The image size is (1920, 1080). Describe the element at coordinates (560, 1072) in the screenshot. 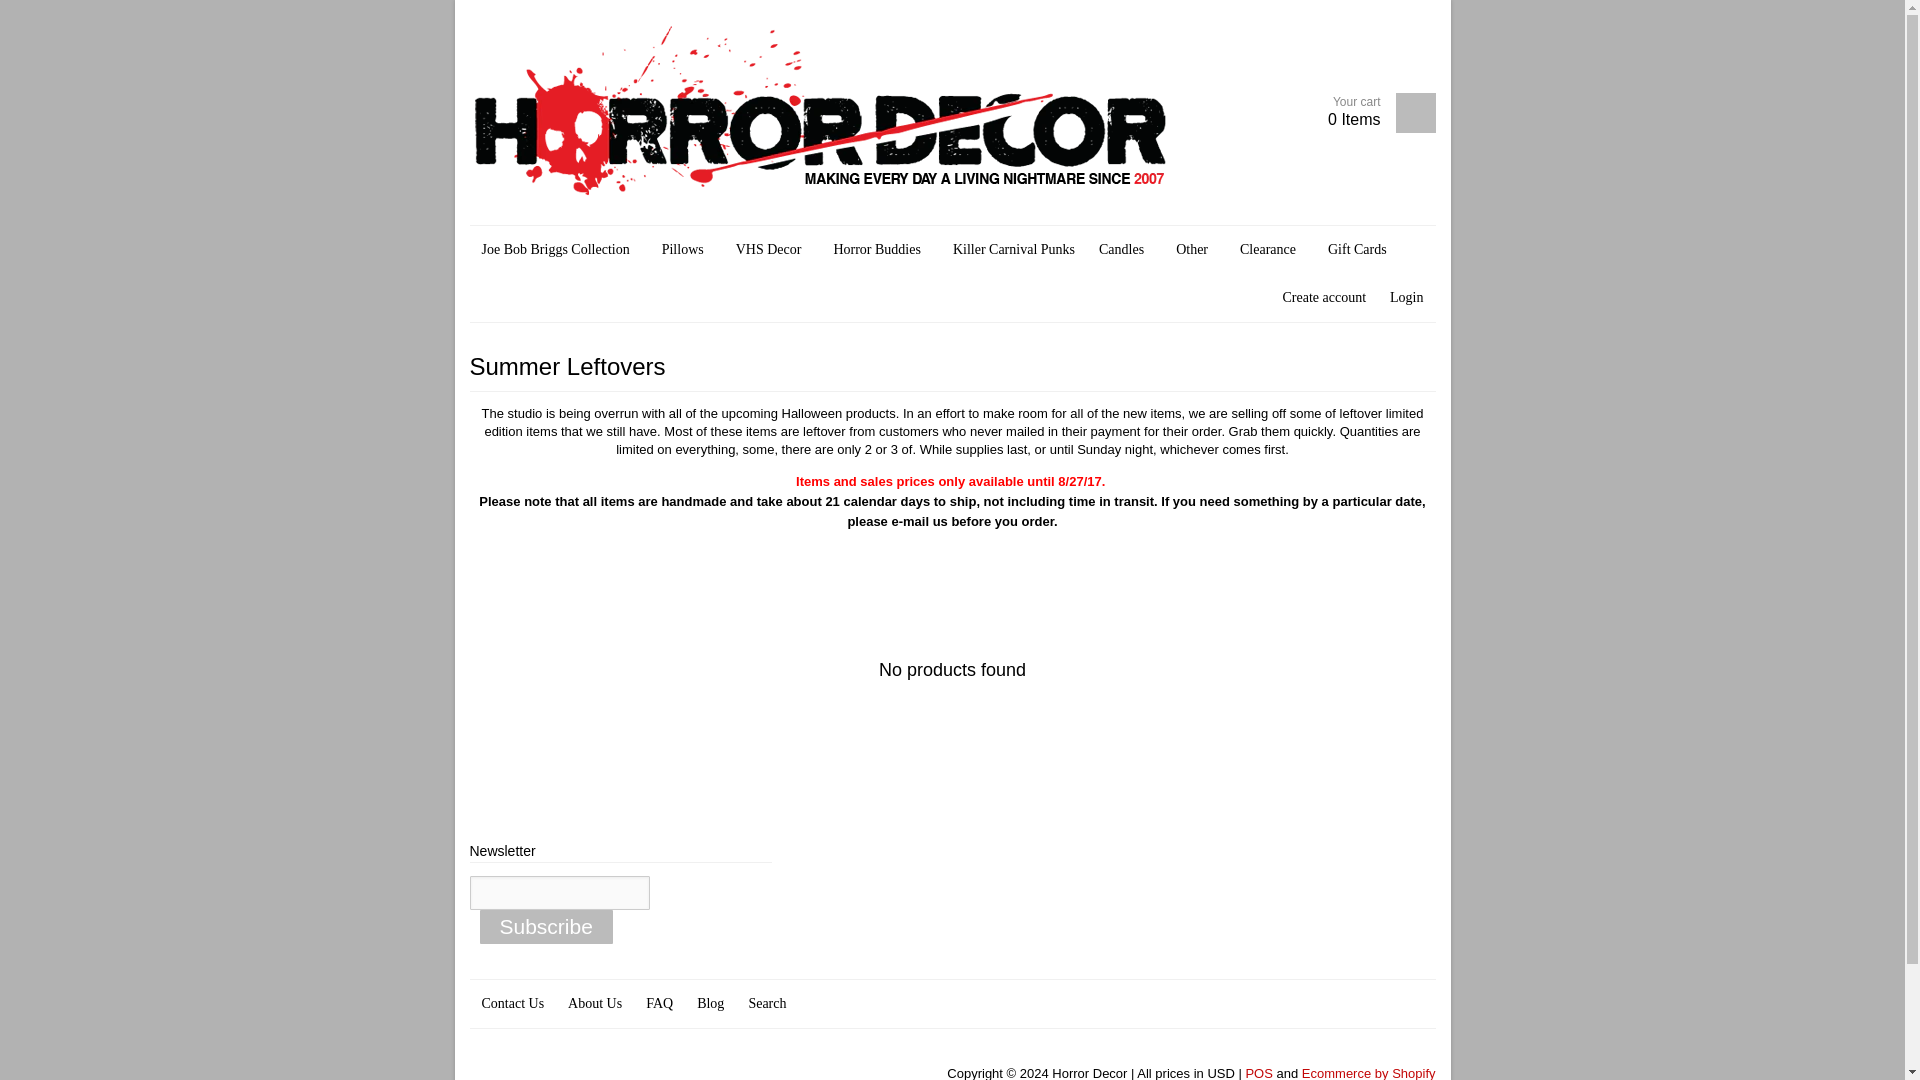

I see `Horror Decor on YouTube` at that location.